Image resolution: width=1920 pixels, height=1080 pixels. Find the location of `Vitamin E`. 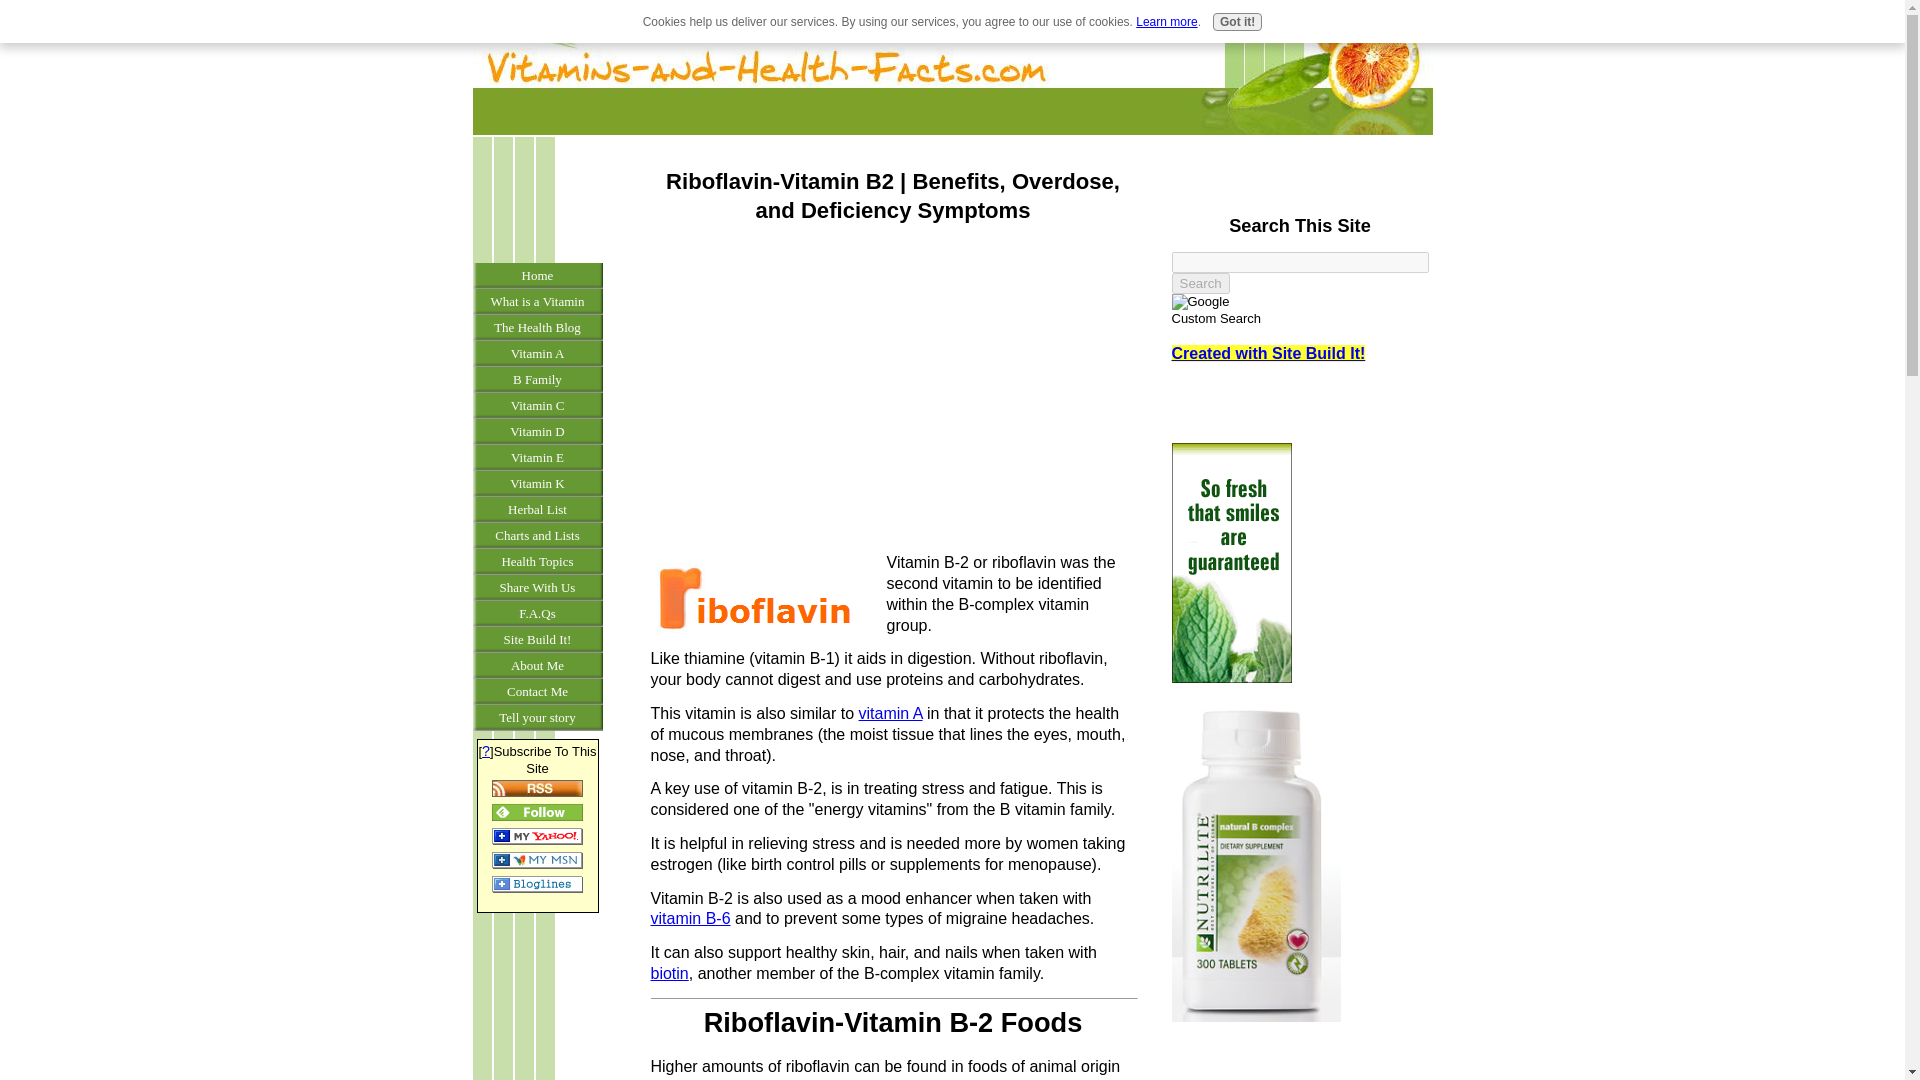

Vitamin E is located at coordinates (537, 457).